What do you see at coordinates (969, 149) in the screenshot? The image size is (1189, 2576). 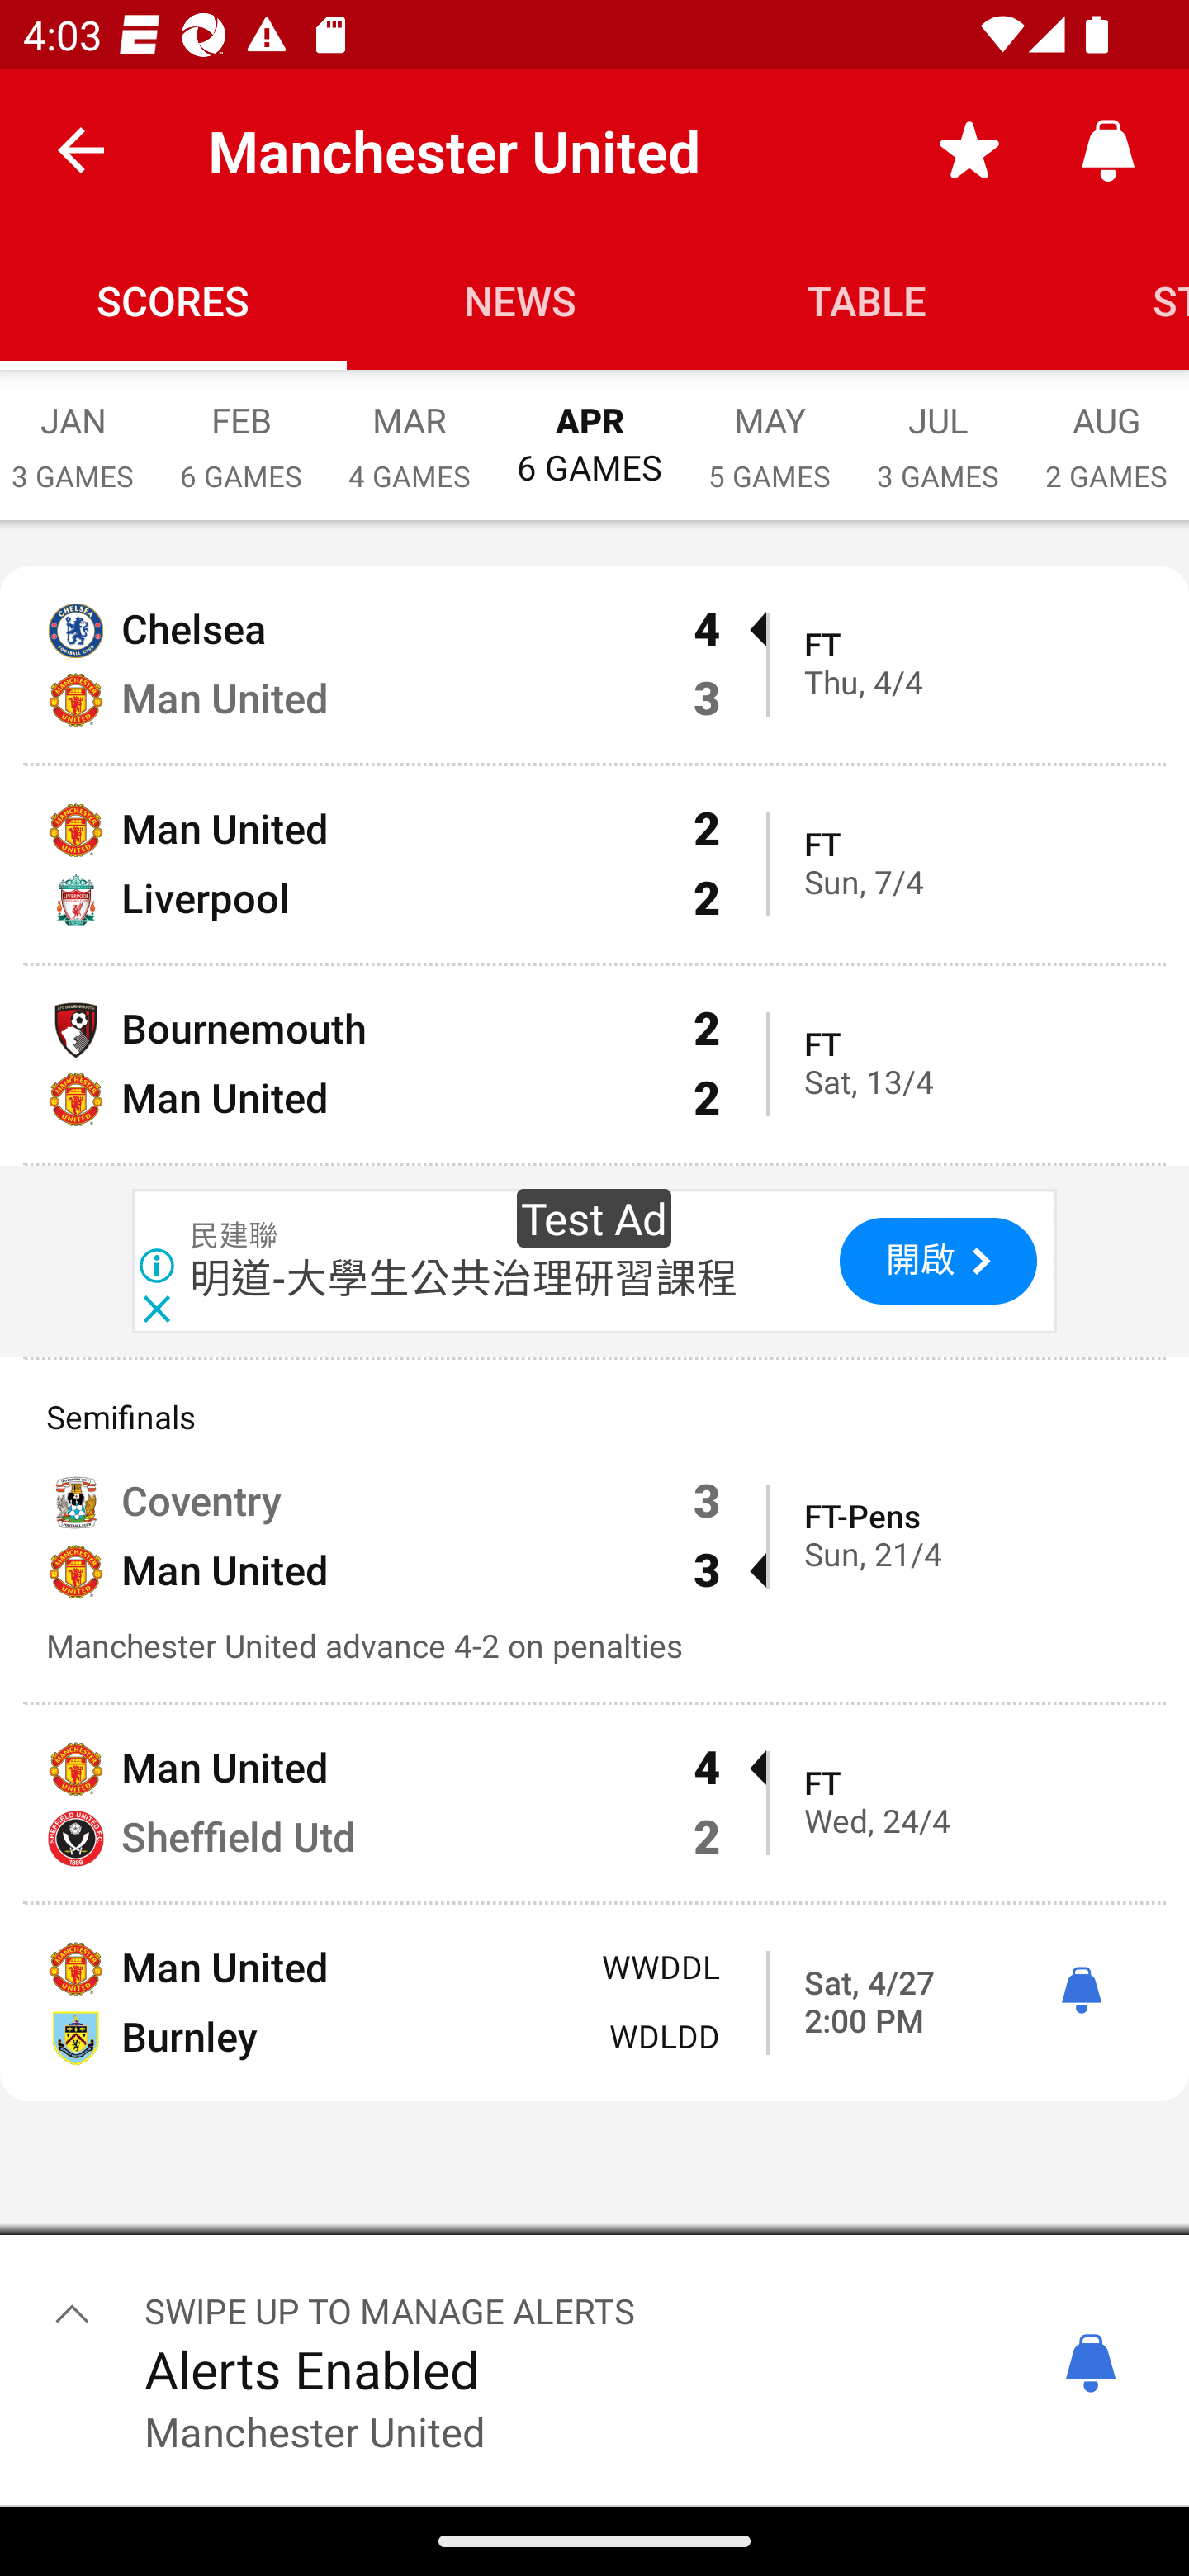 I see `Favorite toggle` at bounding box center [969, 149].